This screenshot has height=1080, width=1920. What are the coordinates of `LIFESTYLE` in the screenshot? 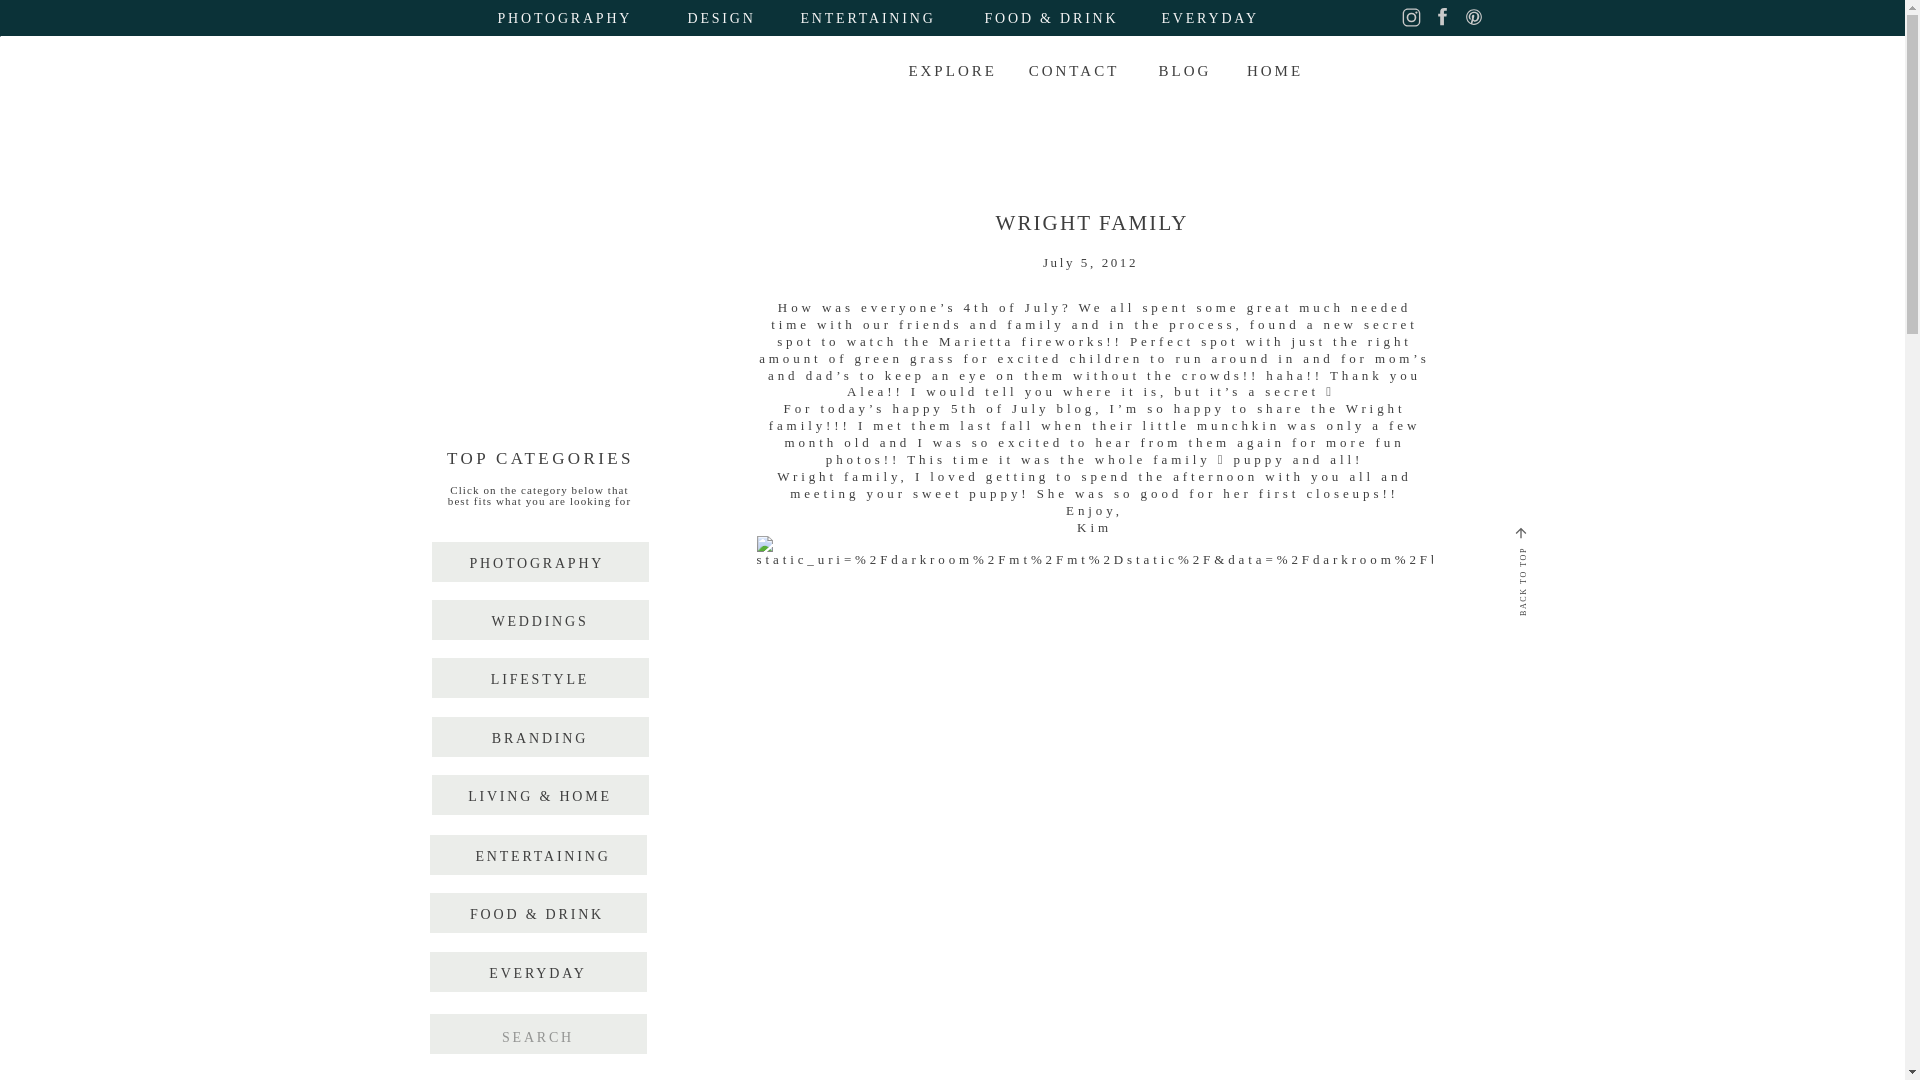 It's located at (540, 681).